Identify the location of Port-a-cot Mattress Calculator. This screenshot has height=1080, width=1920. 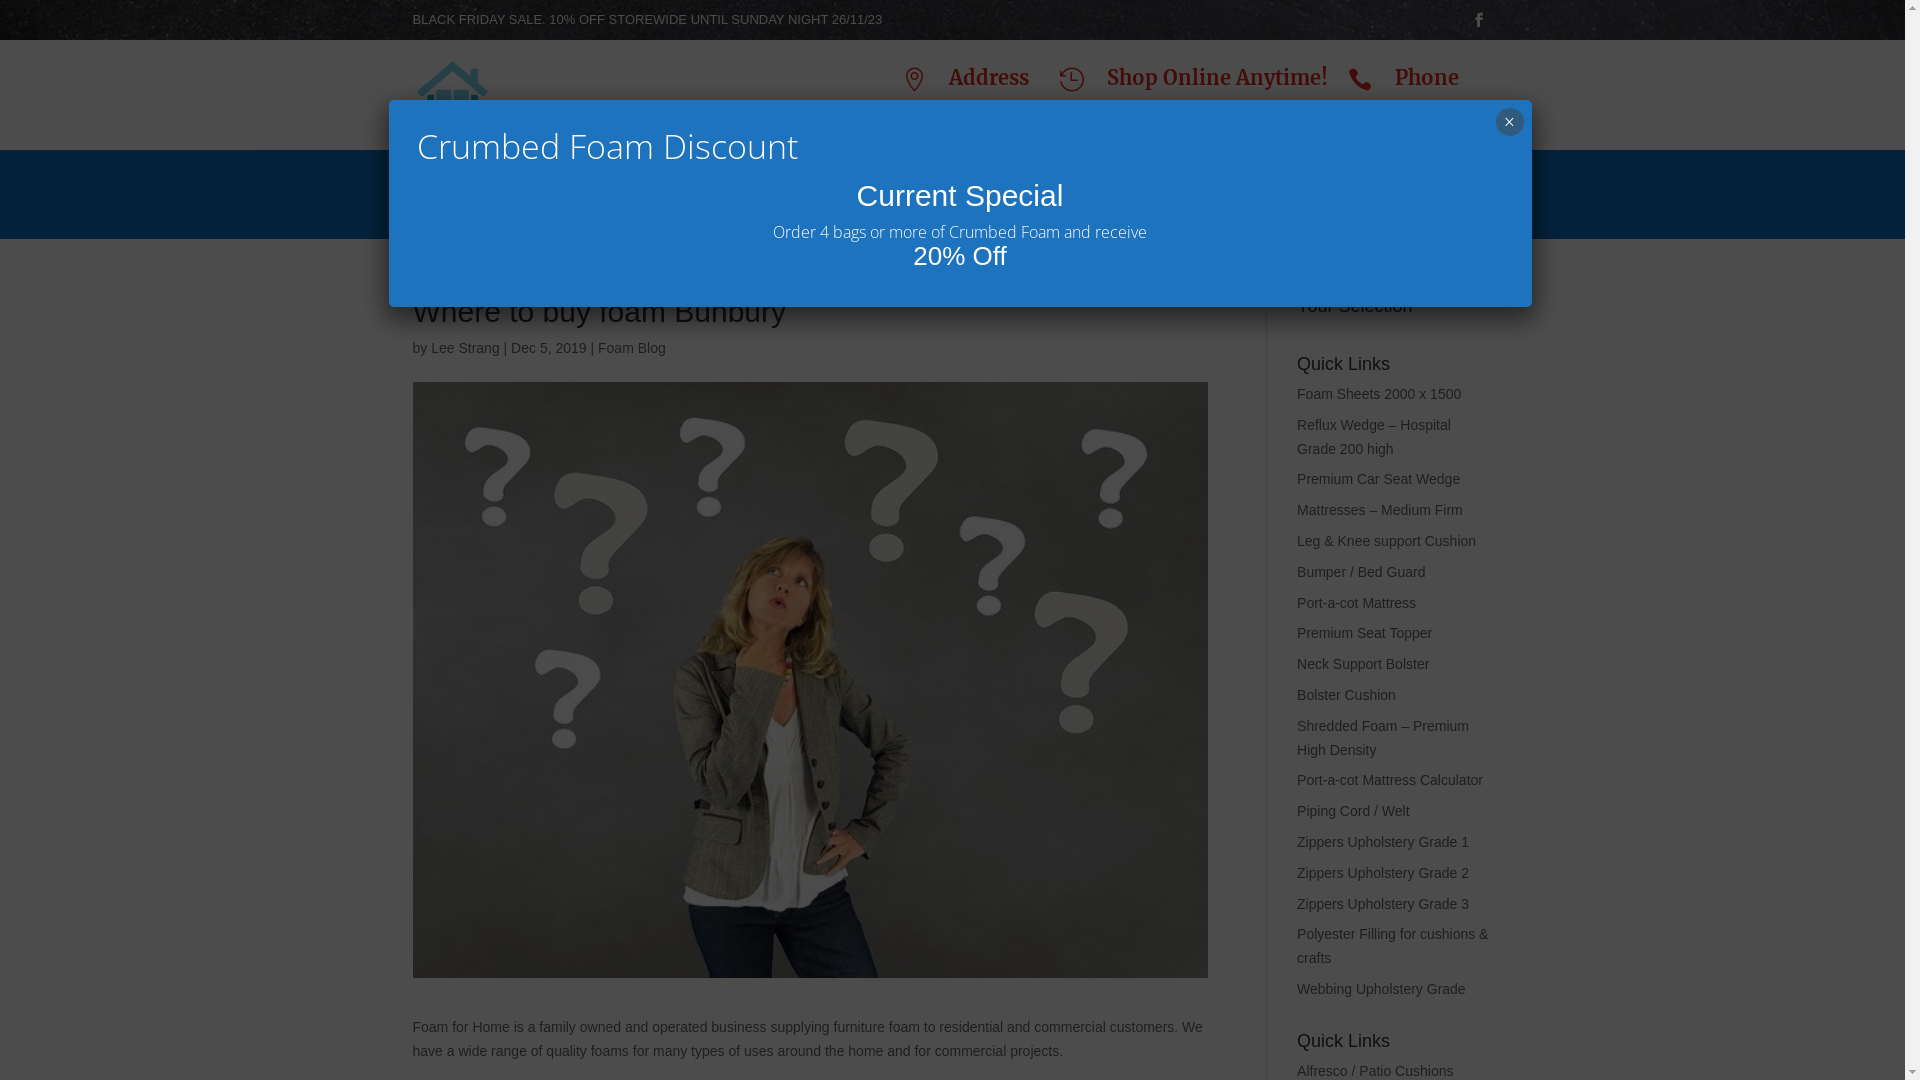
(1390, 780).